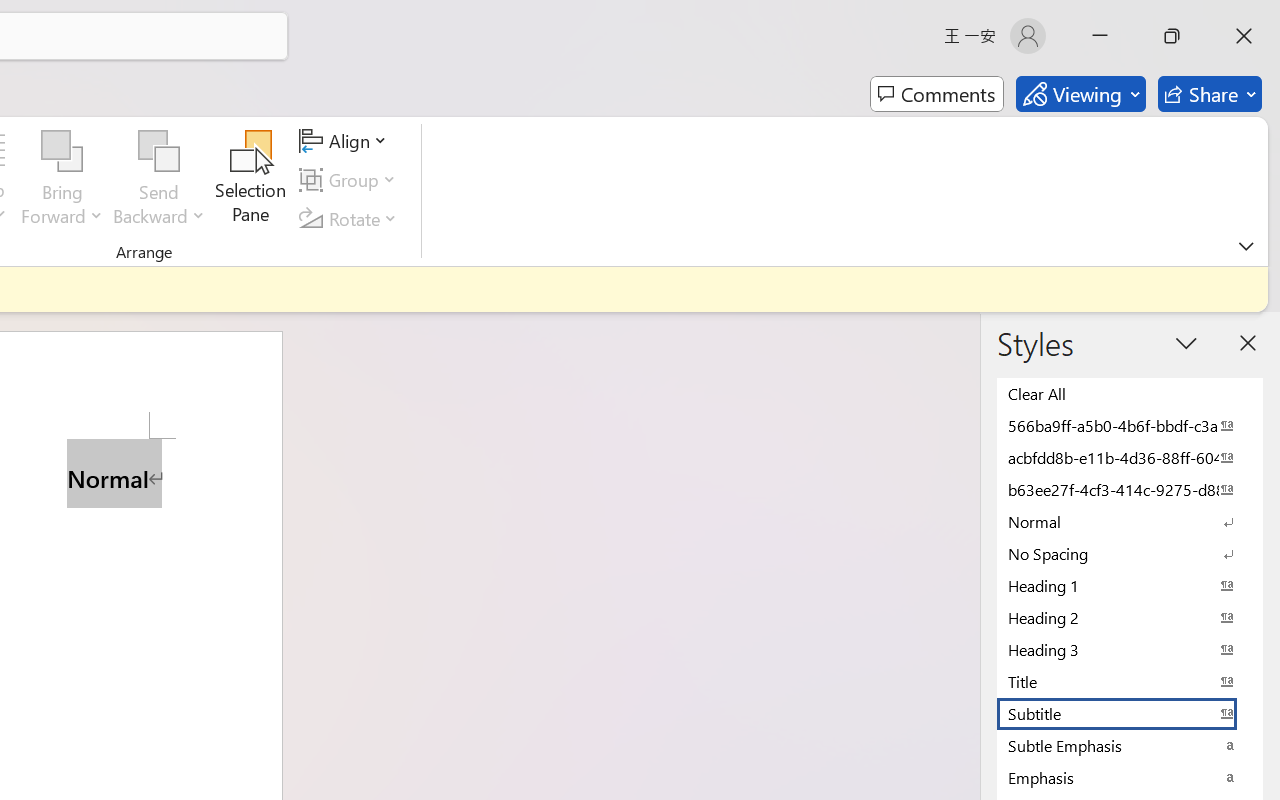  What do you see at coordinates (1130, 585) in the screenshot?
I see `Heading 1` at bounding box center [1130, 585].